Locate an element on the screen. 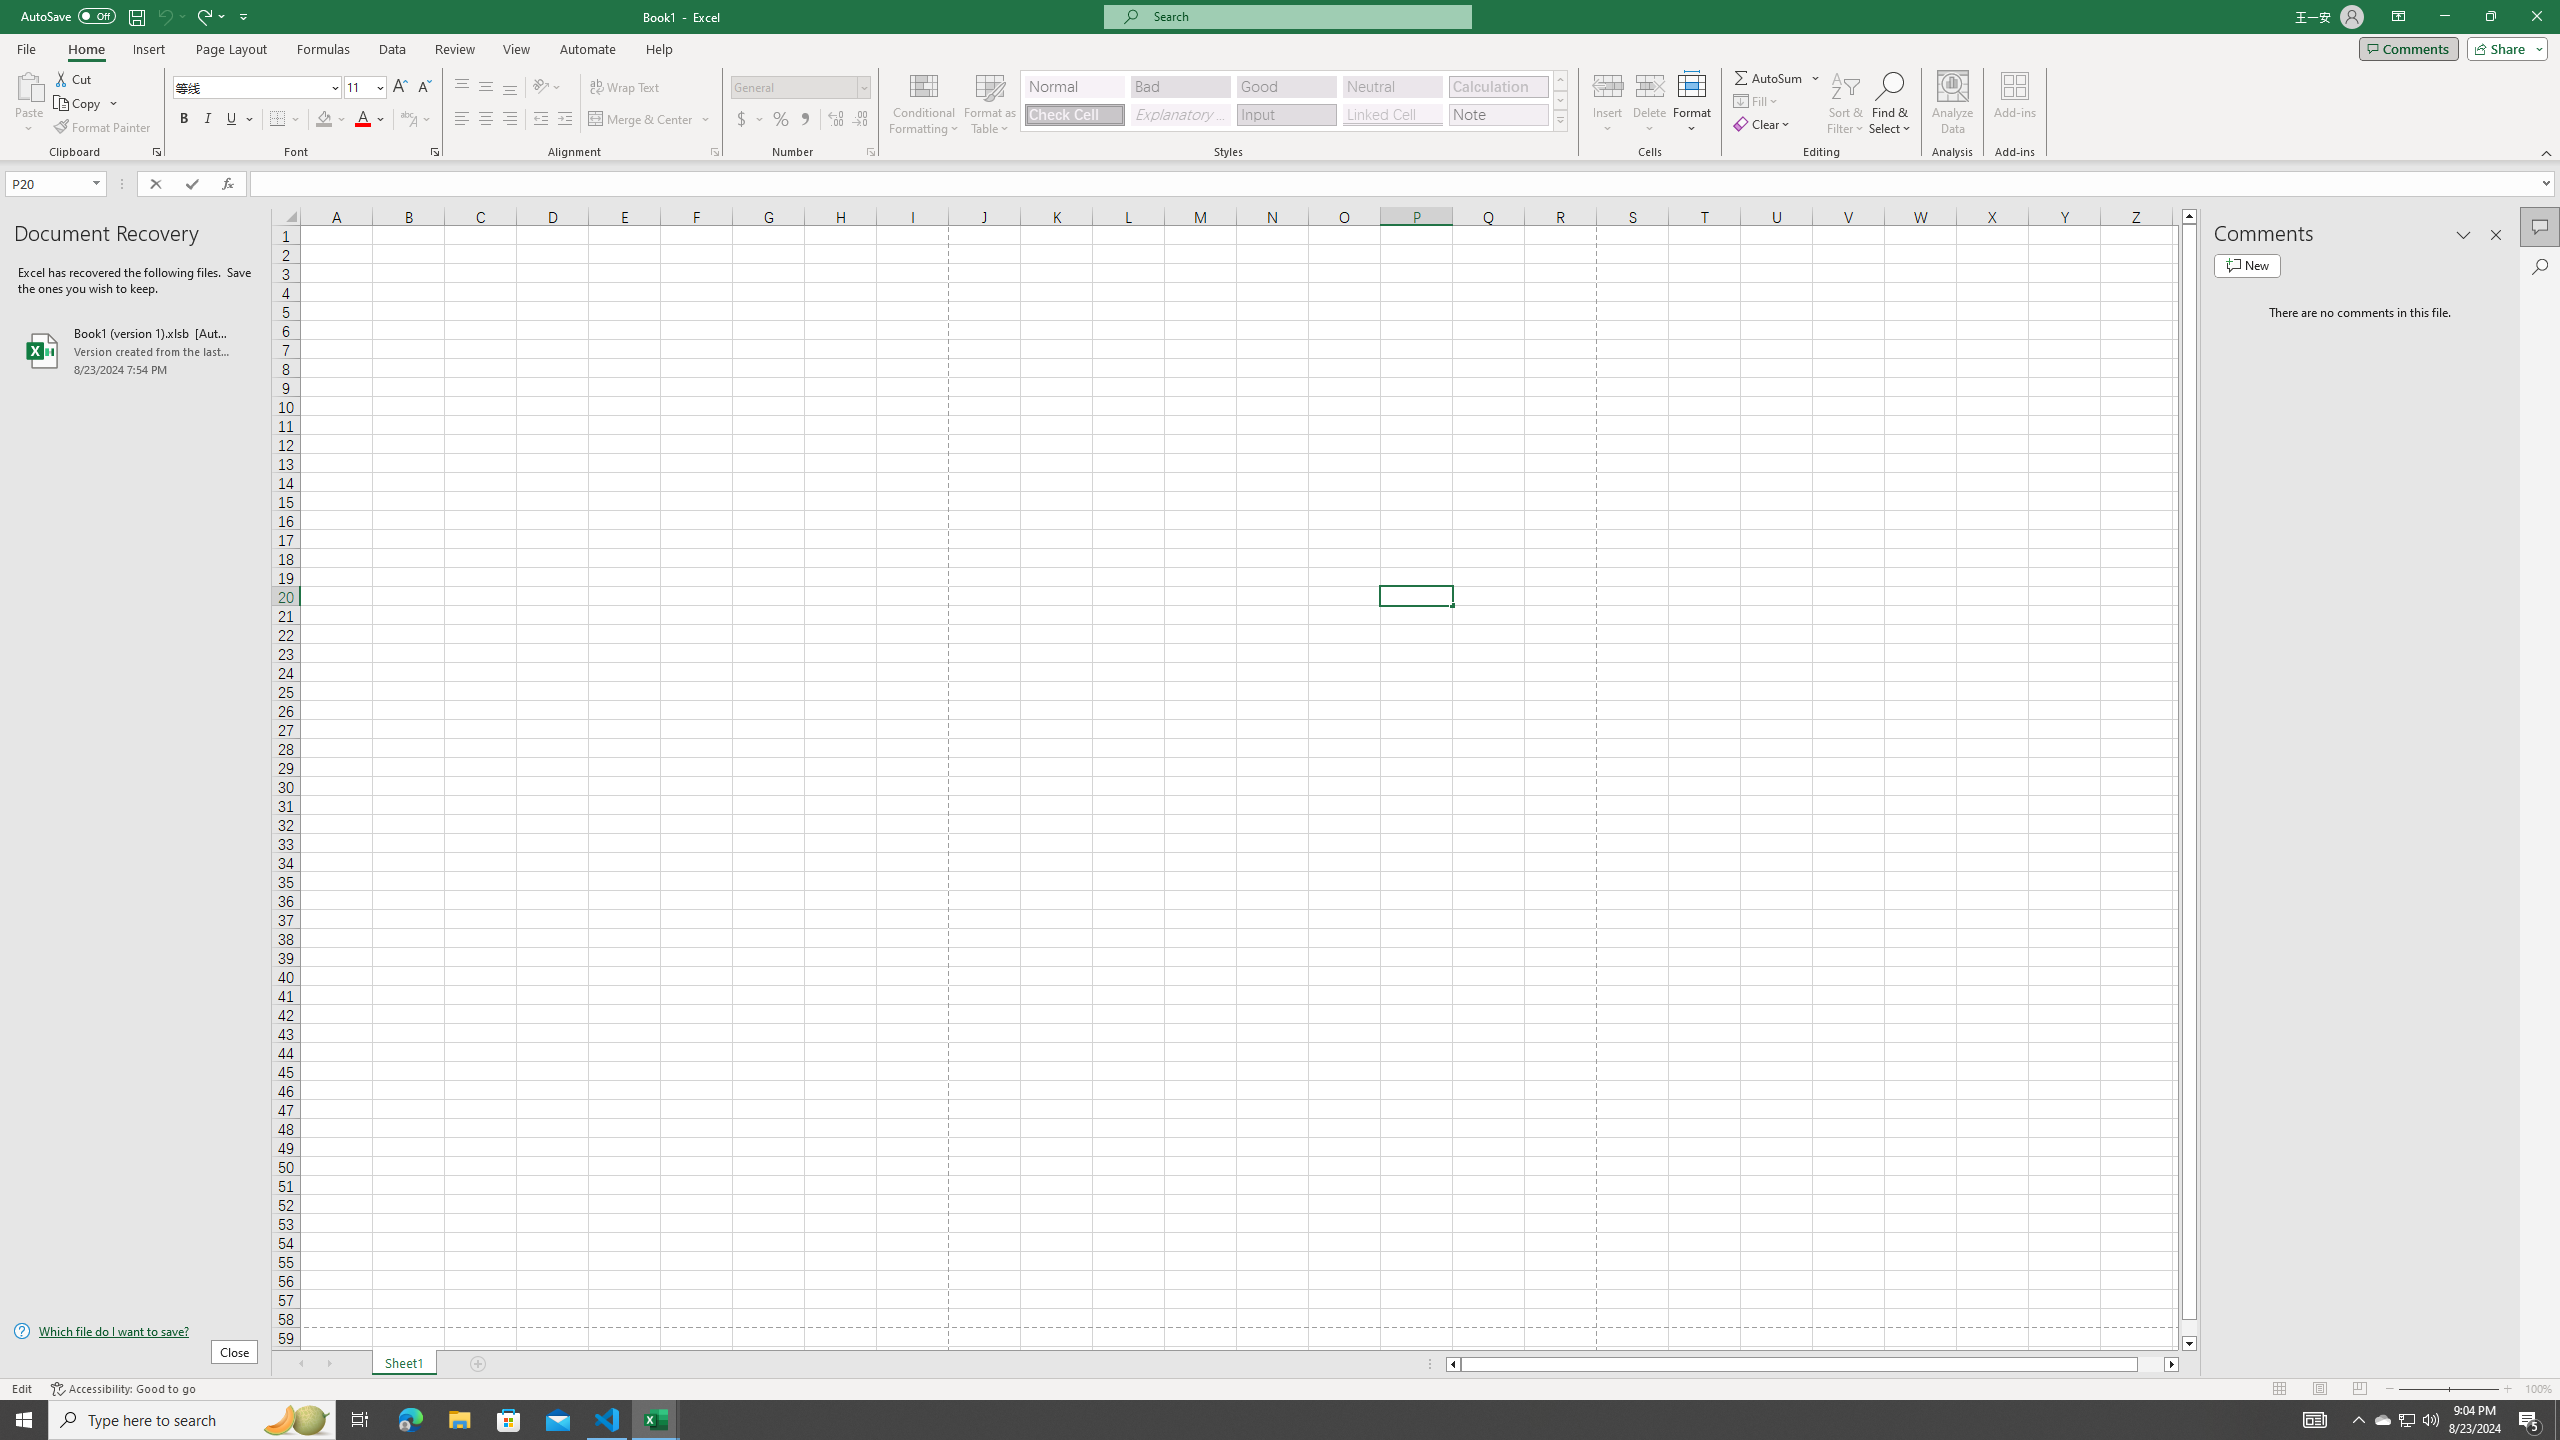  Task Pane Options is located at coordinates (2464, 235).